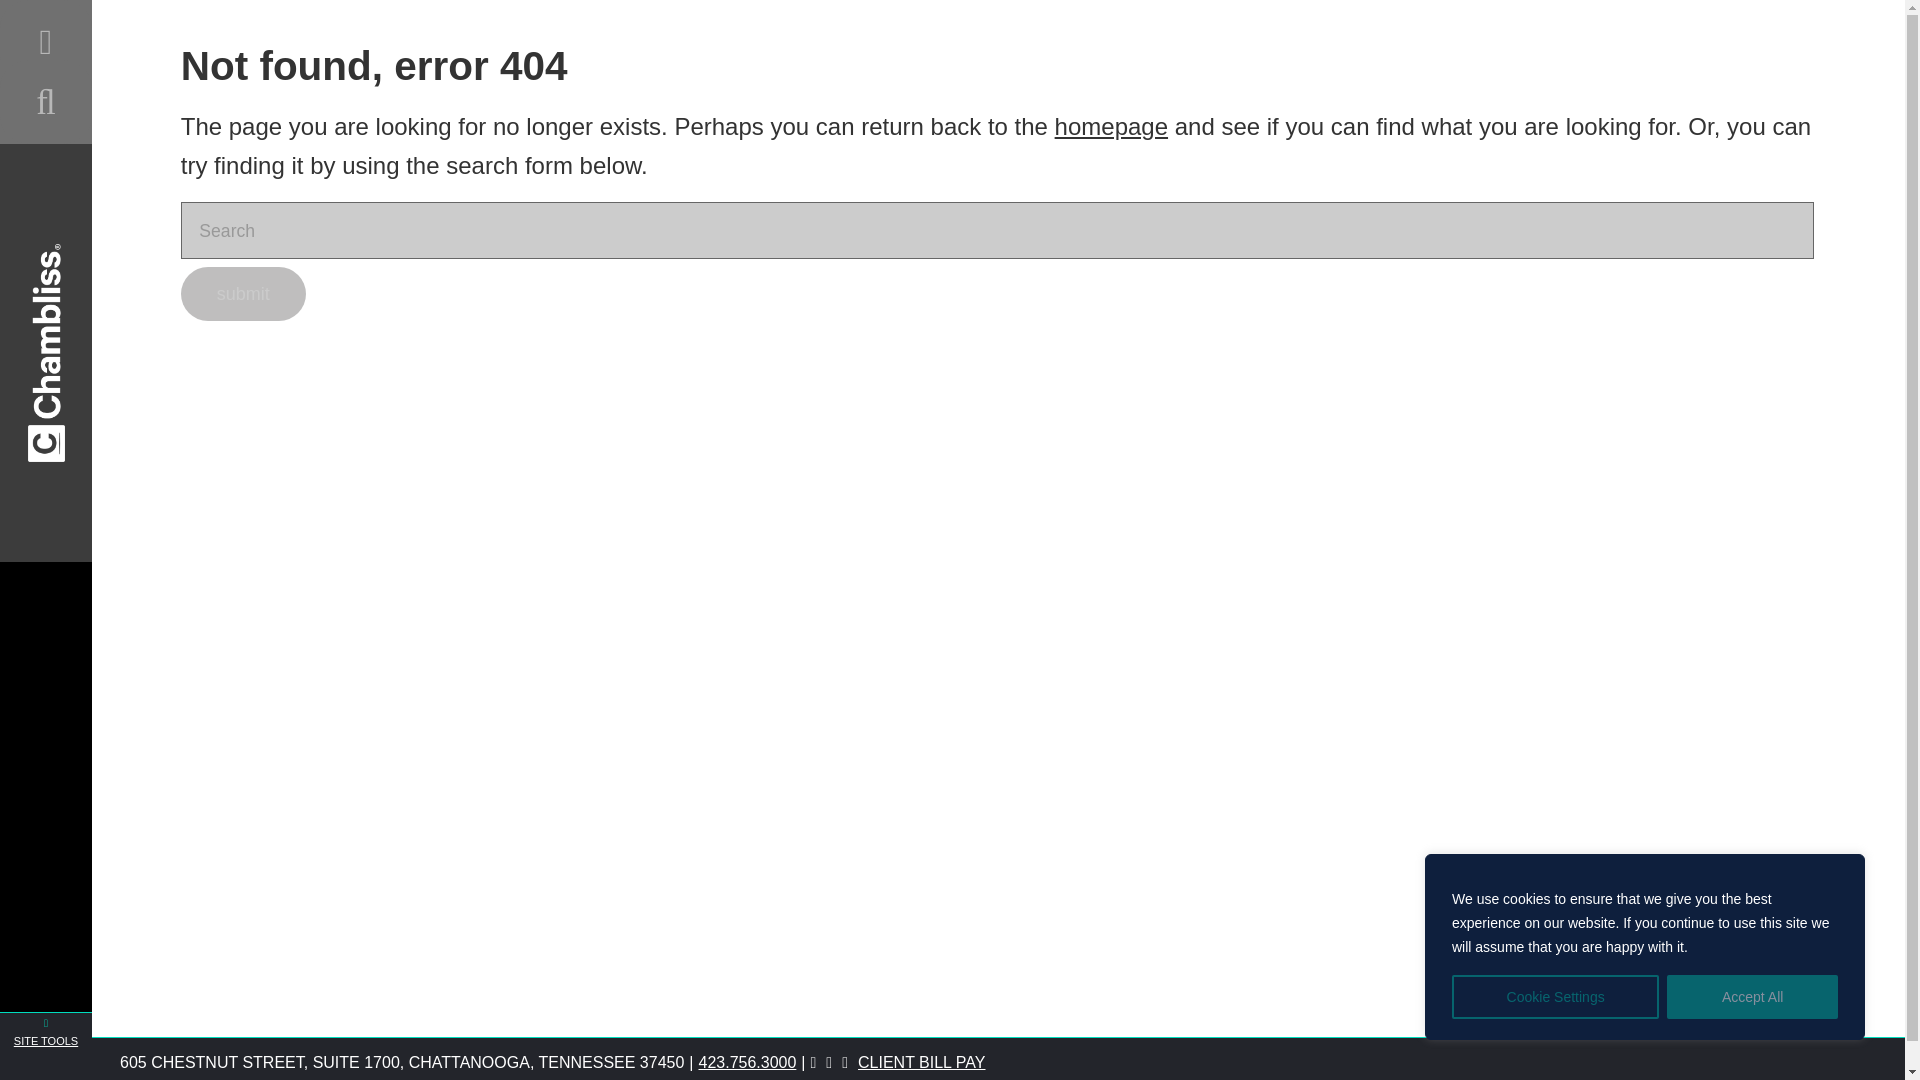 Image resolution: width=1920 pixels, height=1080 pixels. I want to click on SITE TOOLS, so click(46, 1046).